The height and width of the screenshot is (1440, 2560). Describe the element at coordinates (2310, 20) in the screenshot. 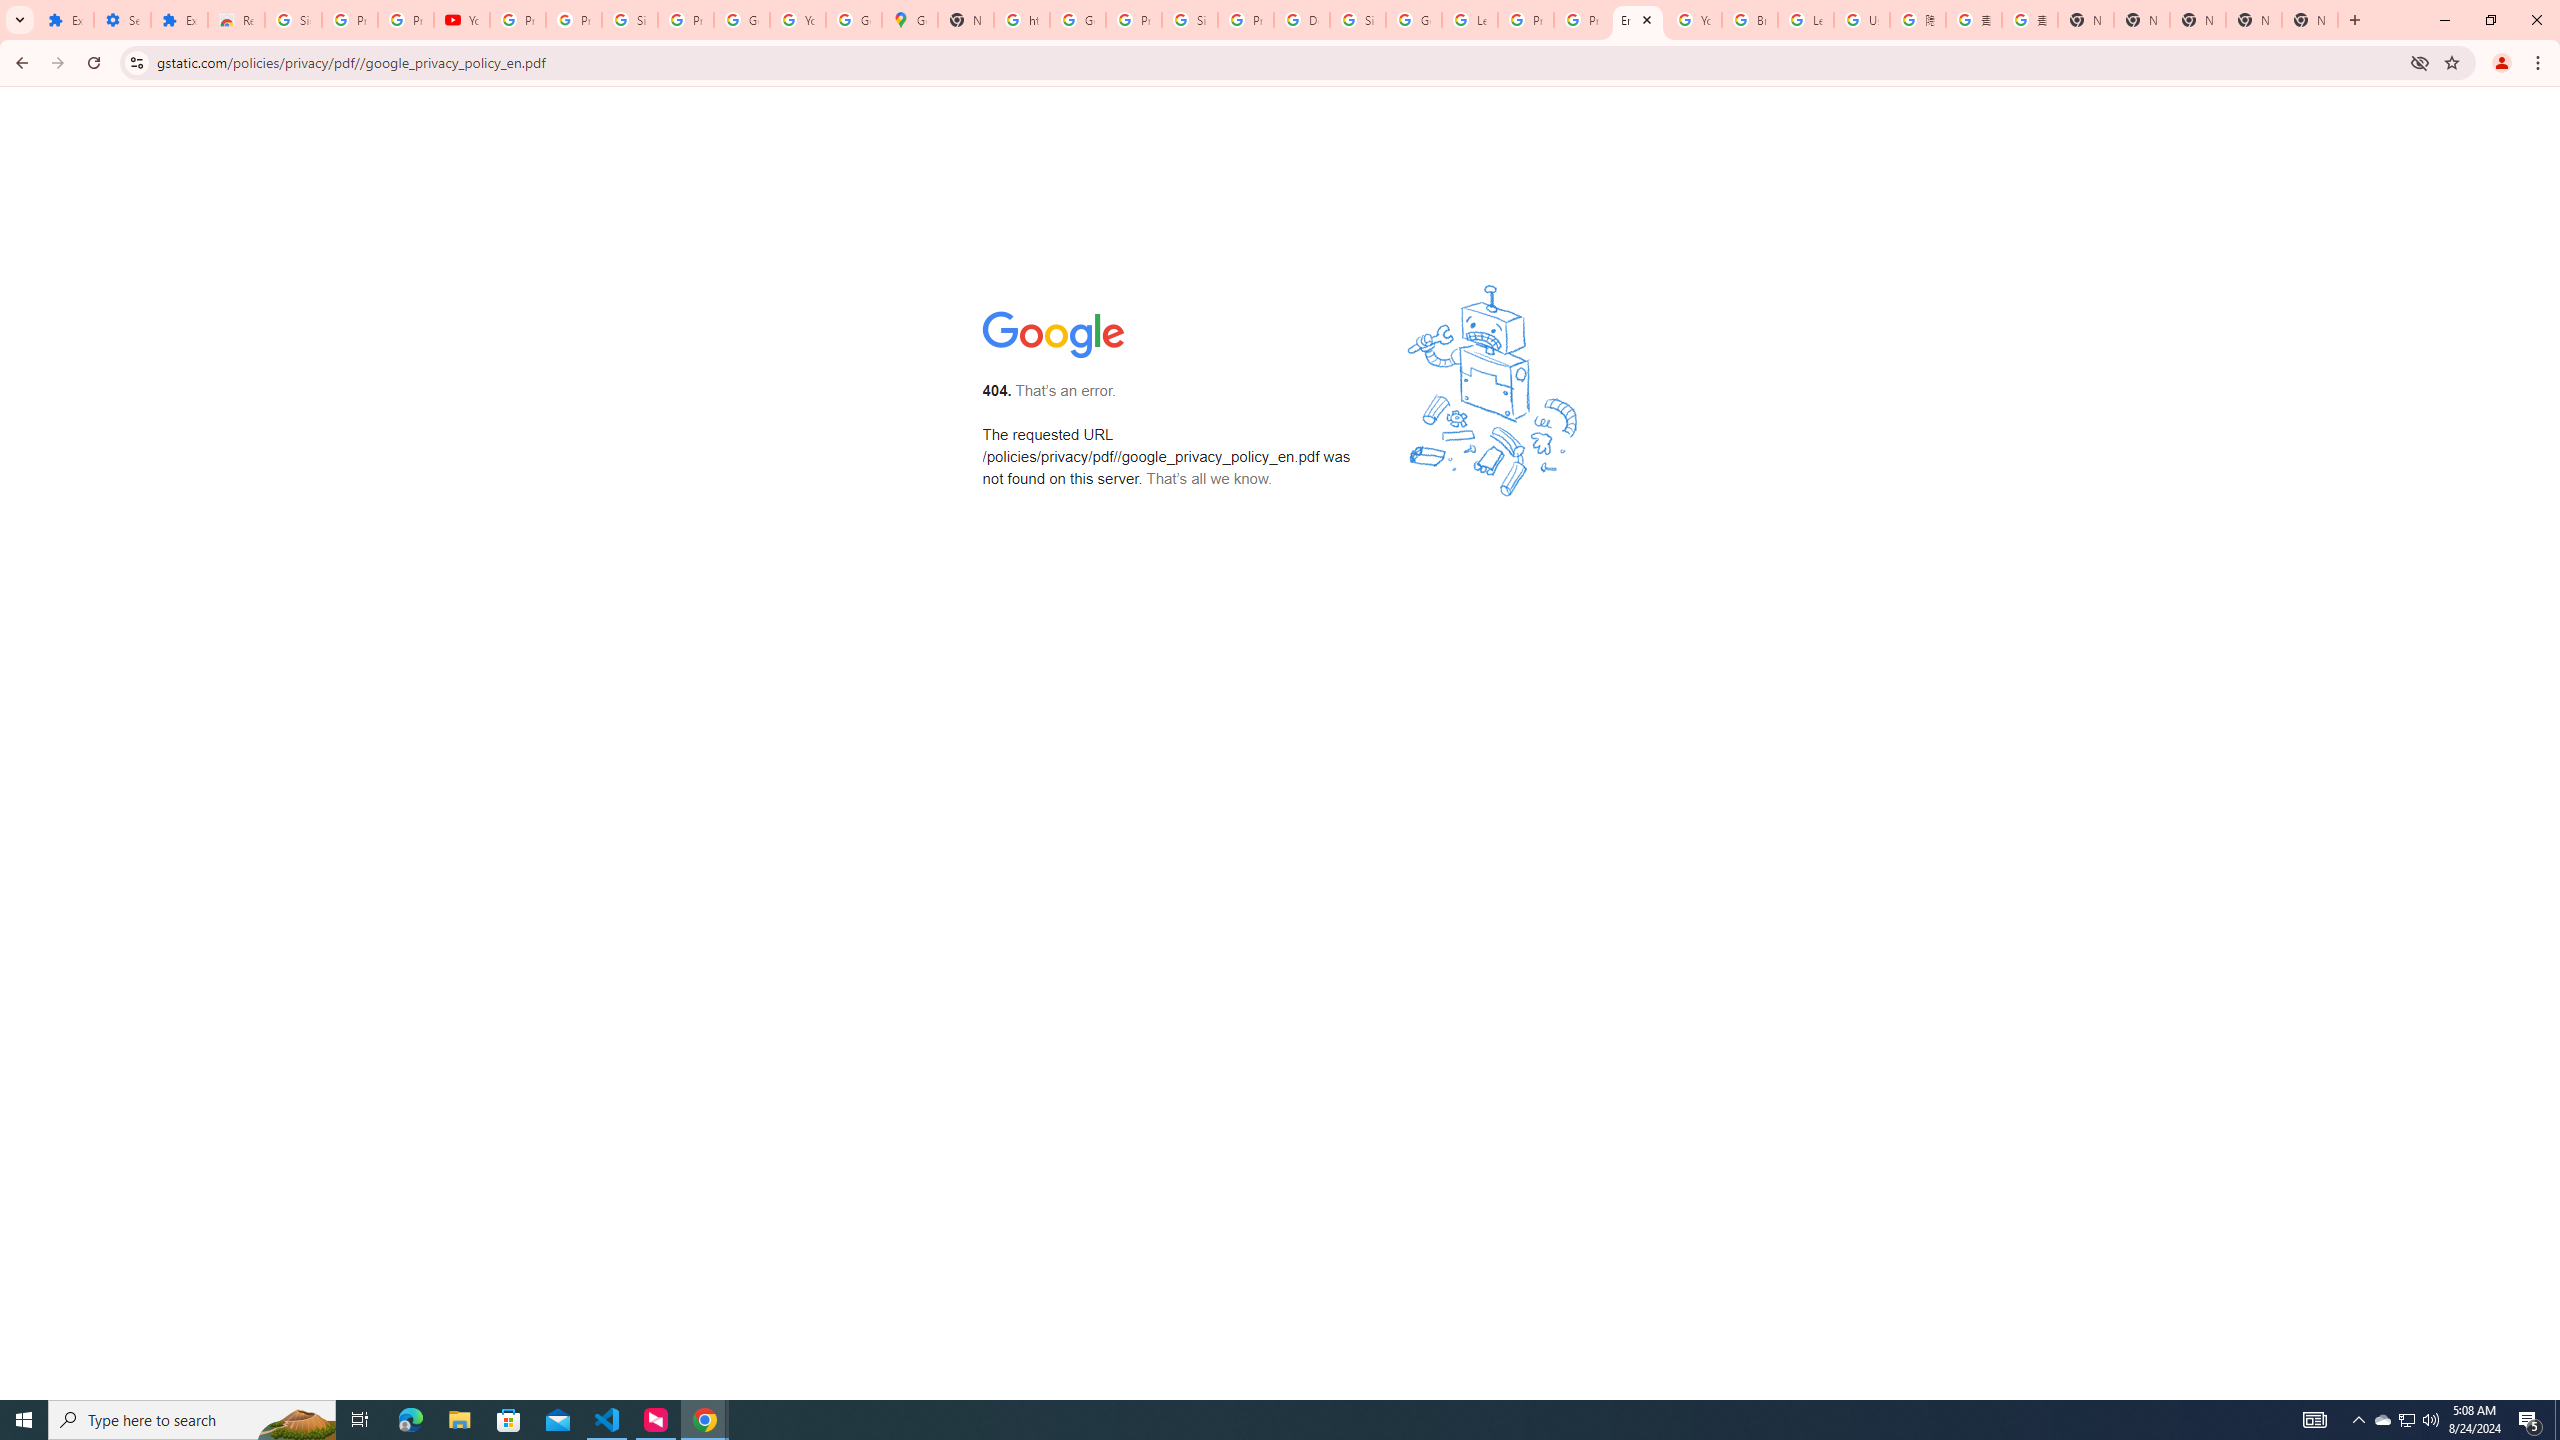

I see `New Tab` at that location.